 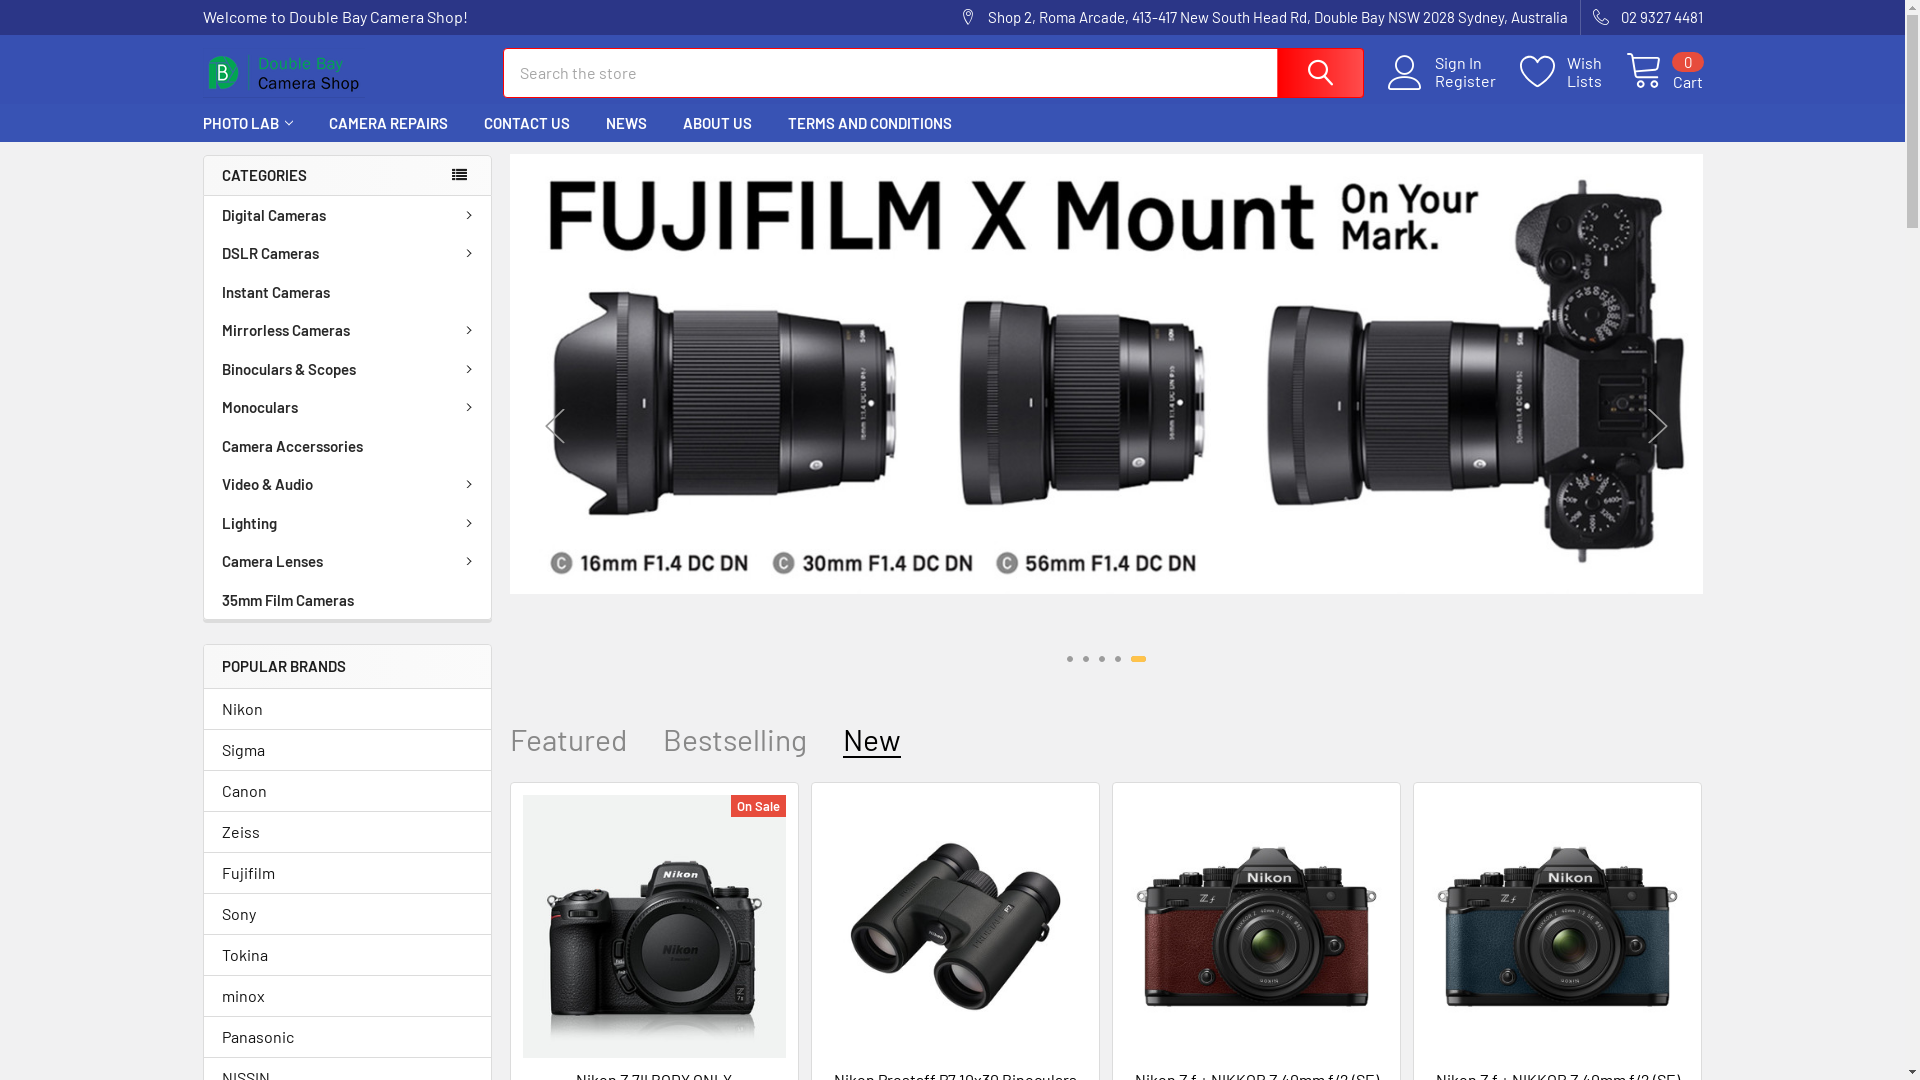 I want to click on 1, so click(x=1070, y=659).